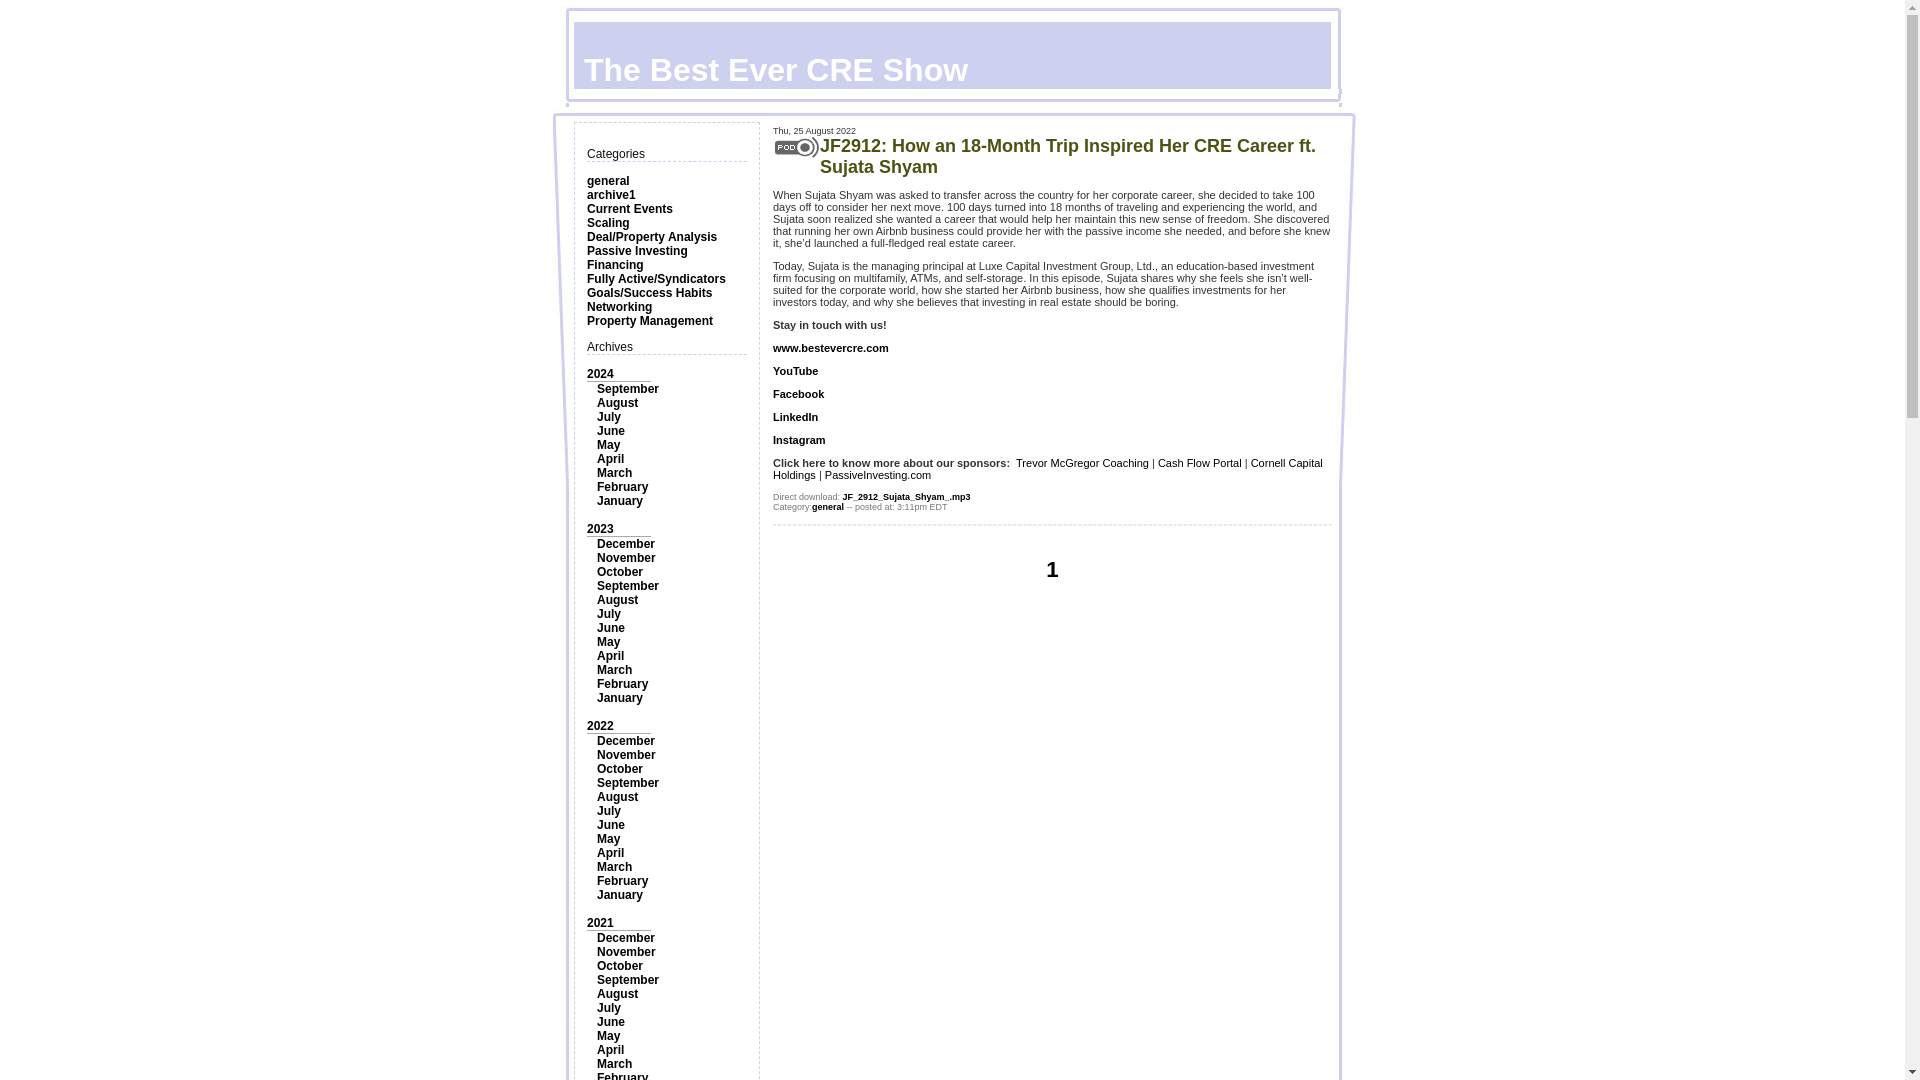 This screenshot has height=1080, width=1920. I want to click on Networking, so click(620, 307).